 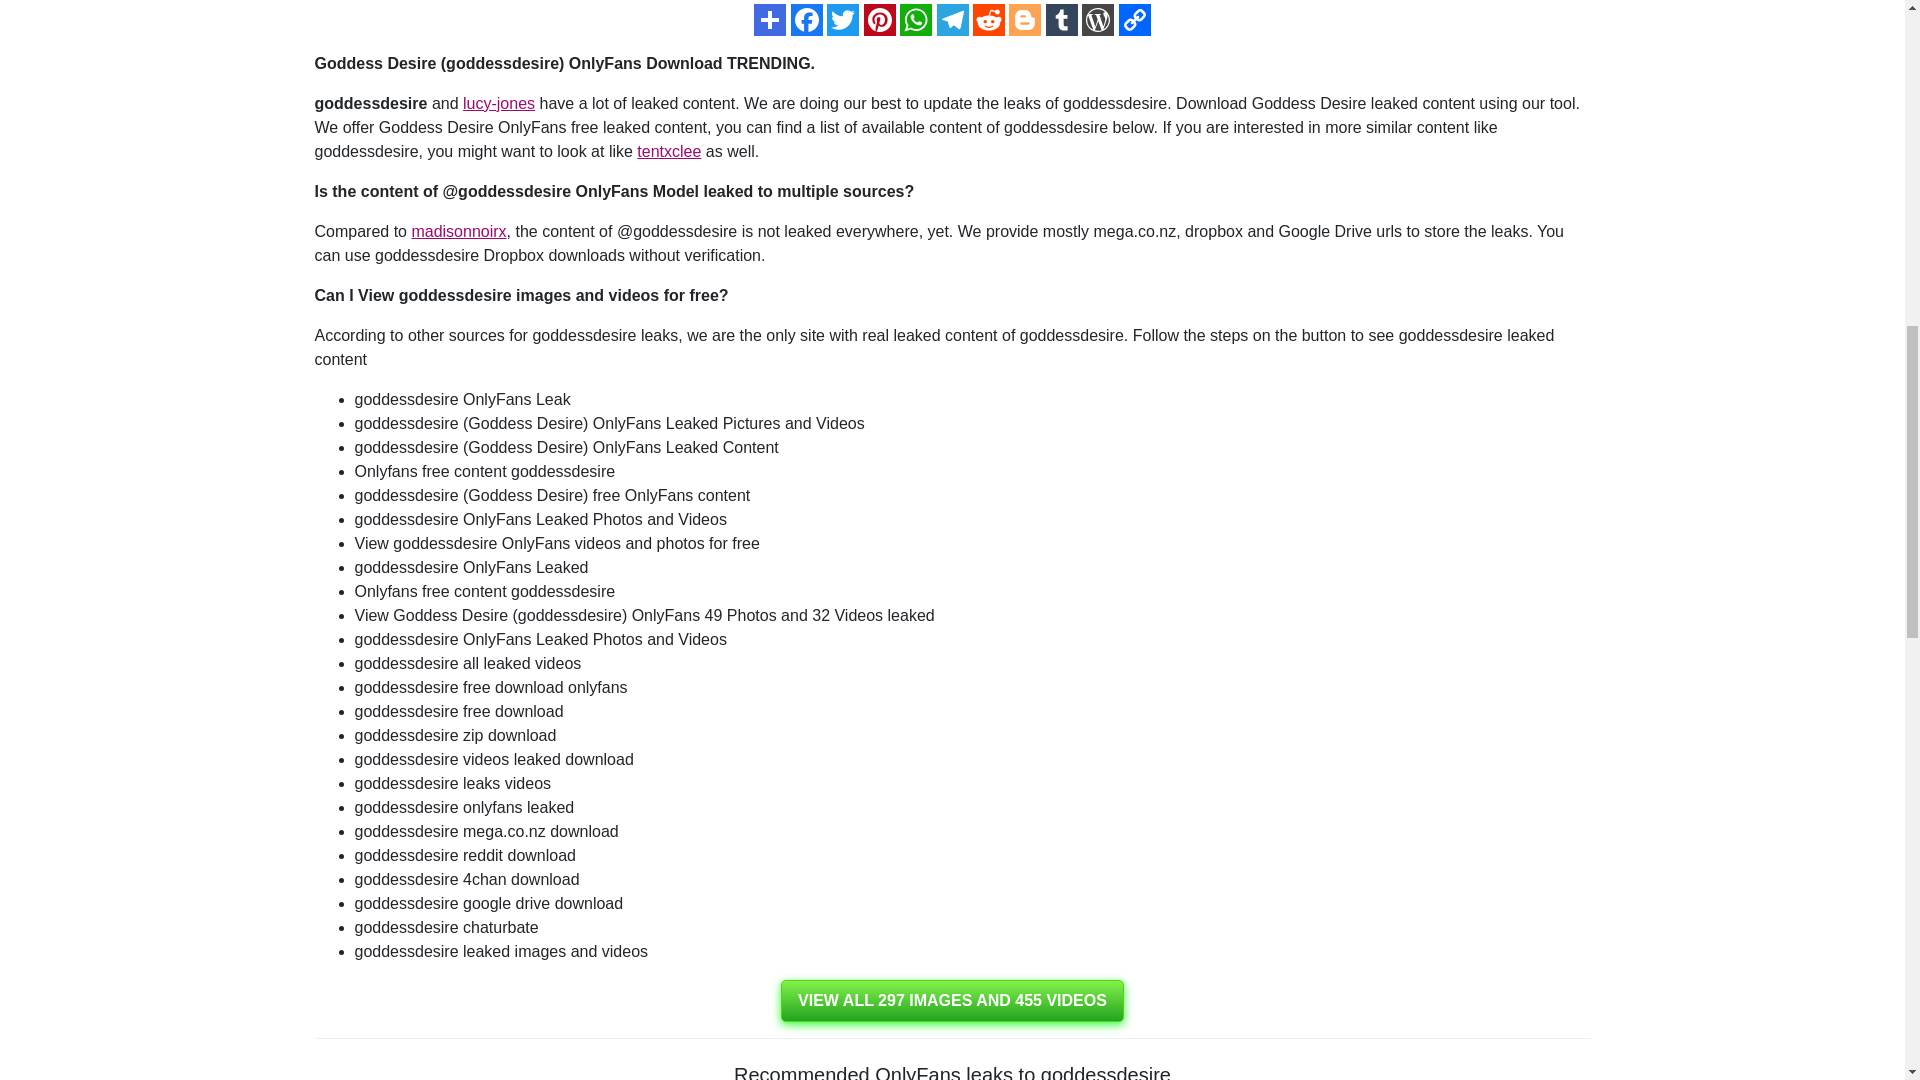 What do you see at coordinates (498, 104) in the screenshot?
I see `lucy-jones` at bounding box center [498, 104].